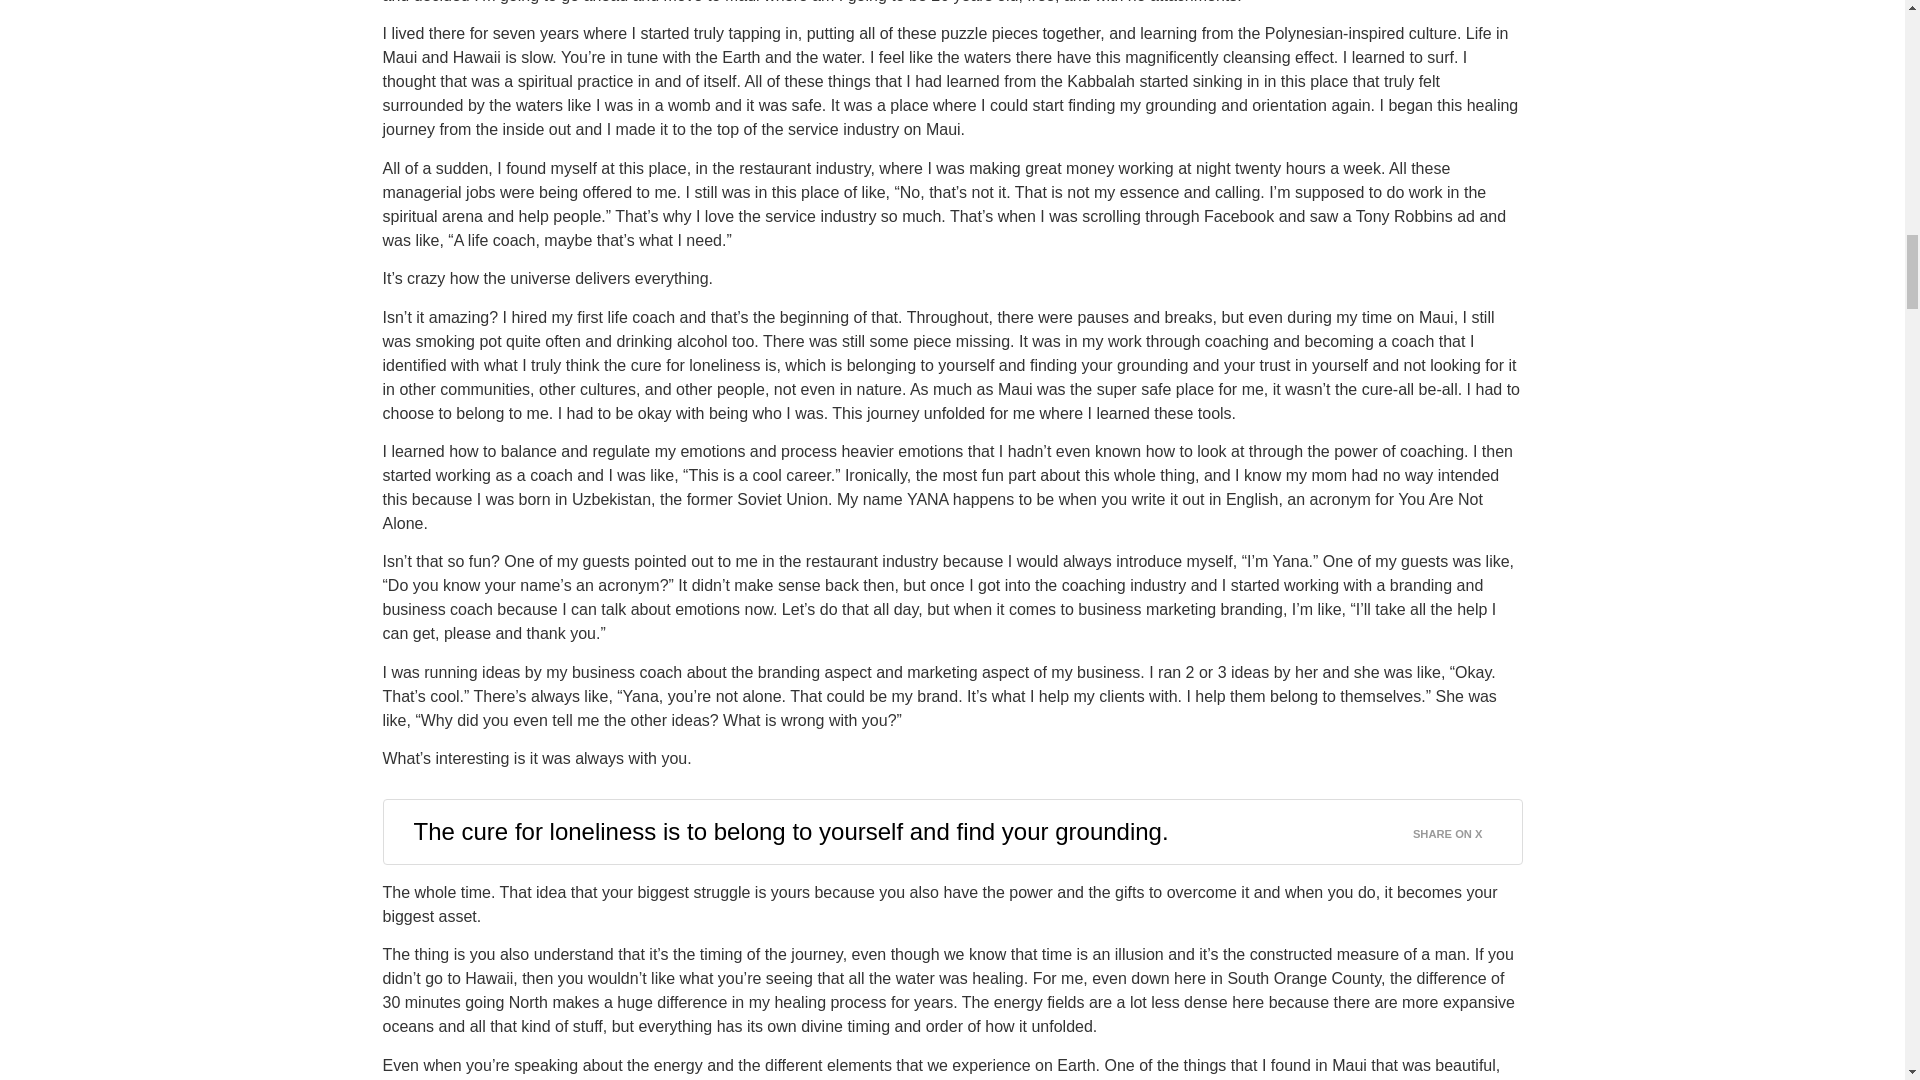 The height and width of the screenshot is (1080, 1920). What do you see at coordinates (1460, 829) in the screenshot?
I see `SHARE ON X` at bounding box center [1460, 829].